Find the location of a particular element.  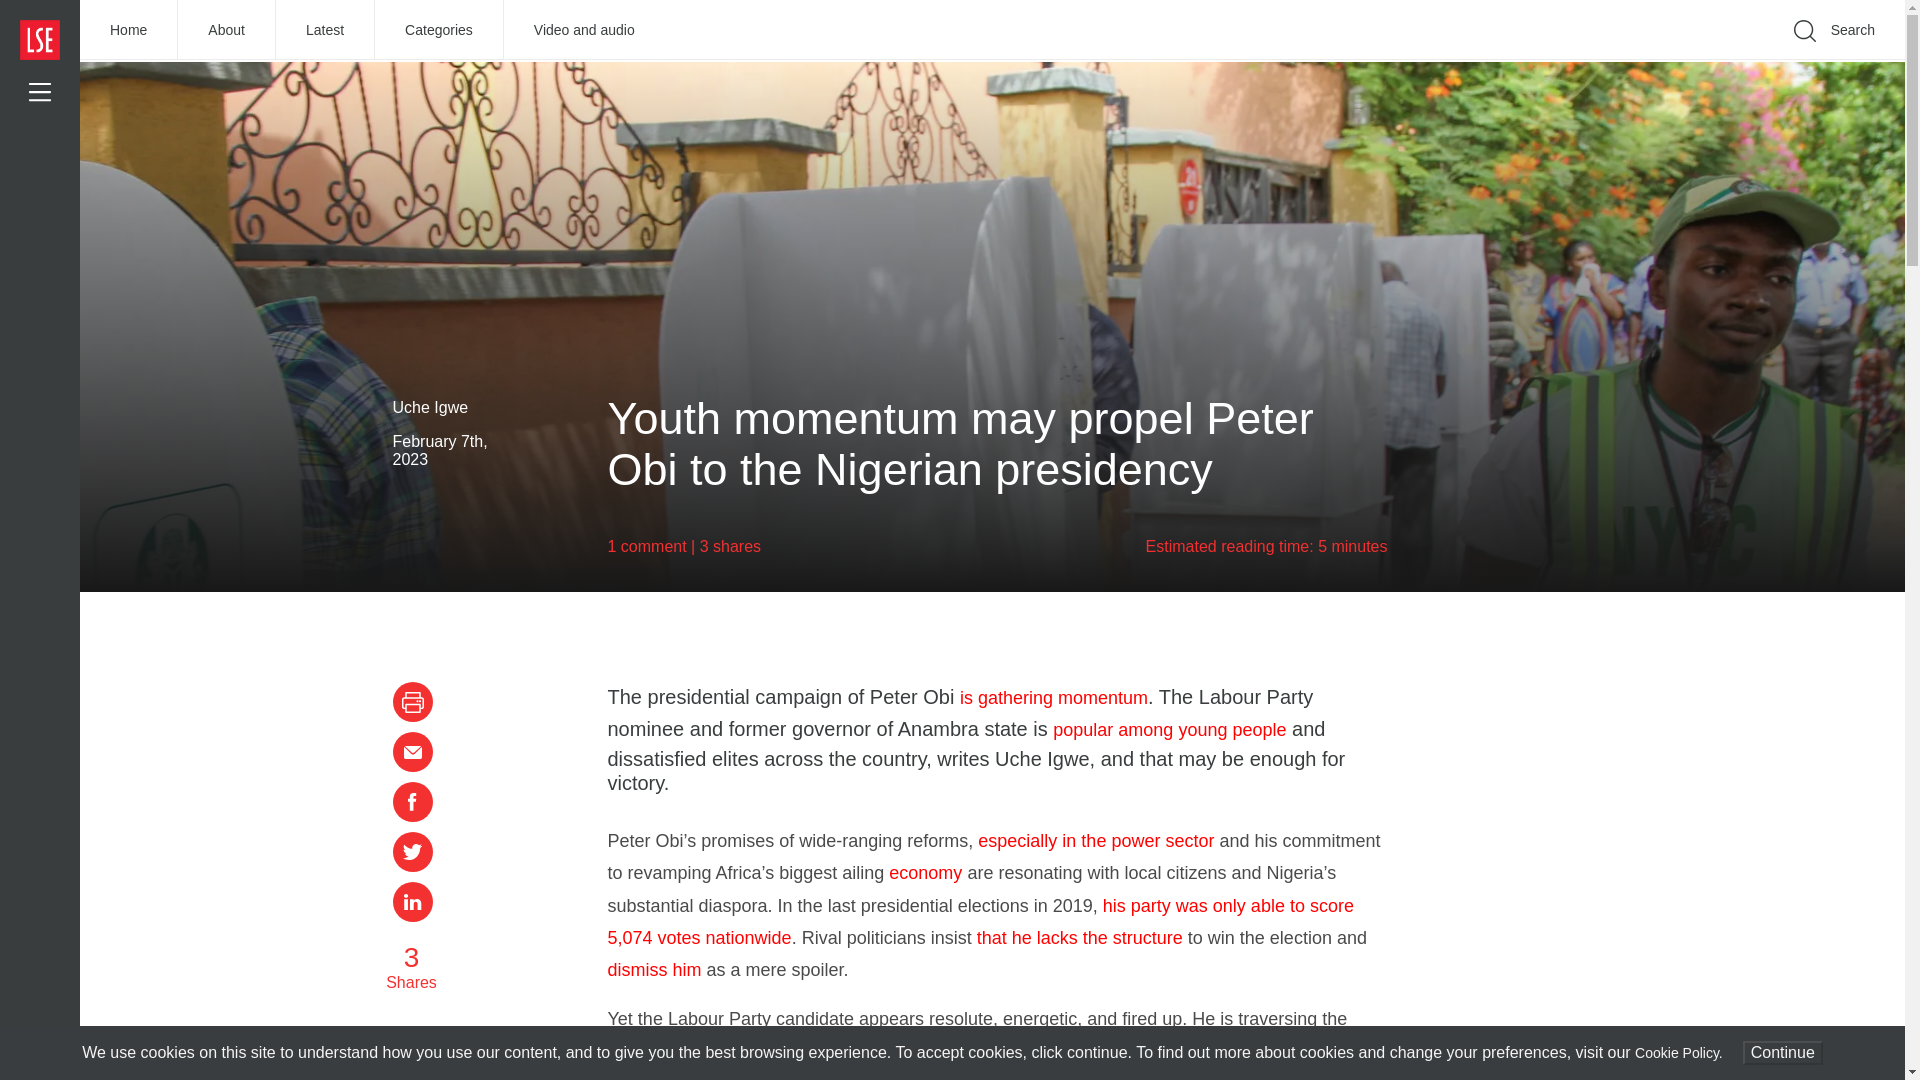

prudence and accountability has energised voters across is located at coordinates (1104, 1076).